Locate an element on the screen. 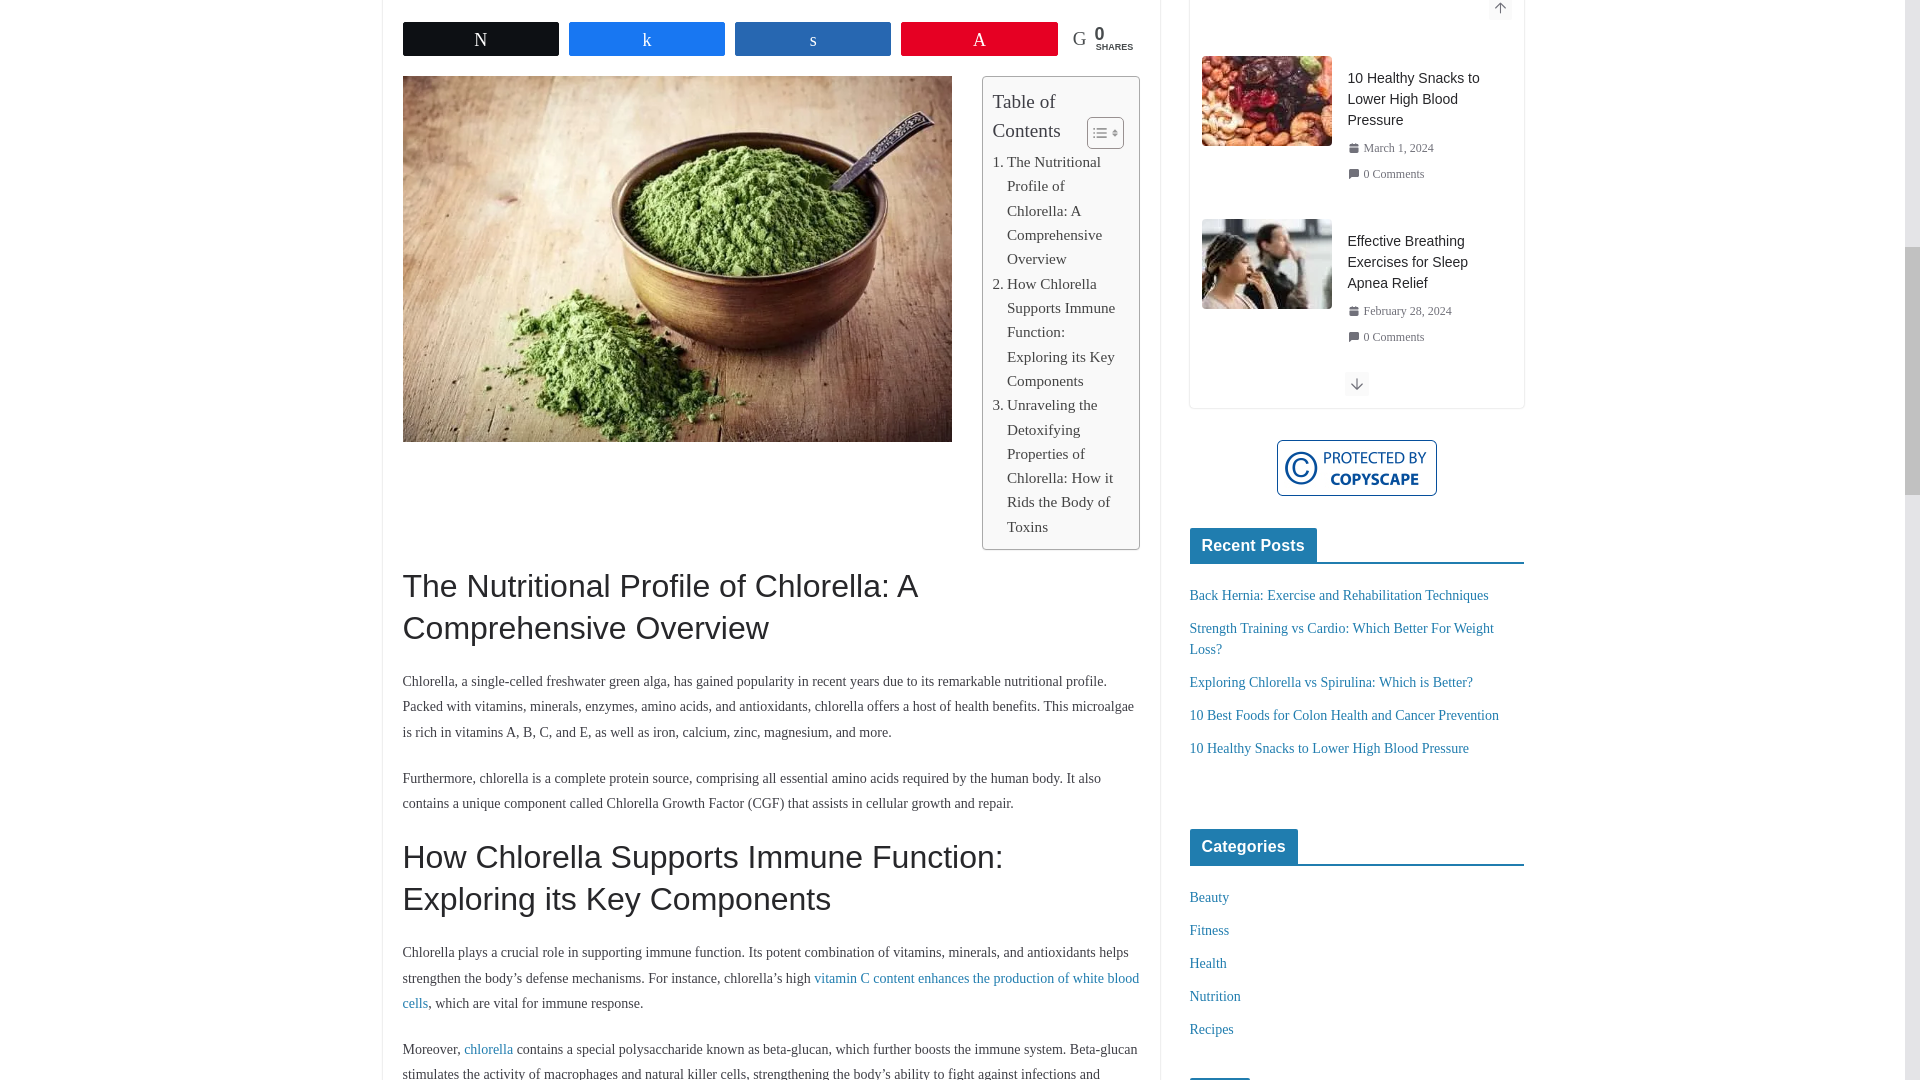  September 27, 2023 is located at coordinates (458, 1).